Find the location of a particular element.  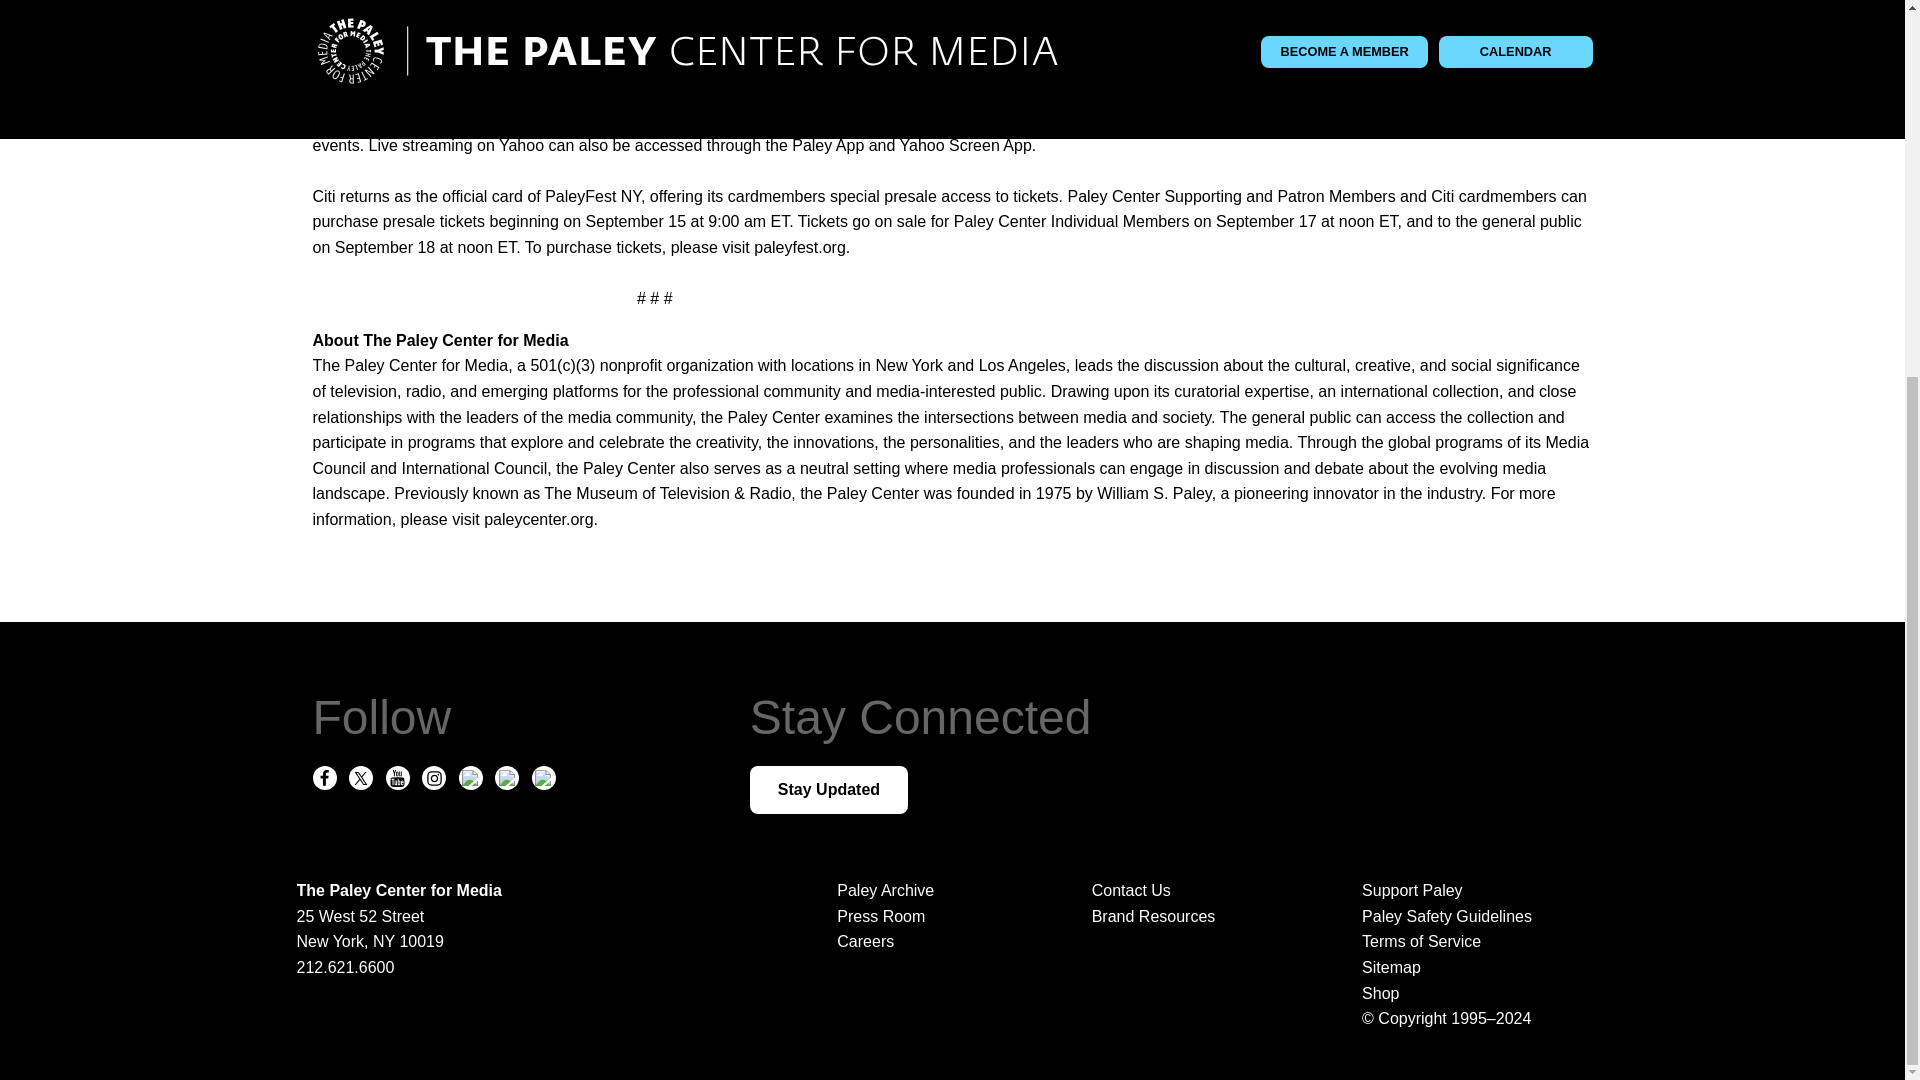

Sitemap is located at coordinates (1476, 967).